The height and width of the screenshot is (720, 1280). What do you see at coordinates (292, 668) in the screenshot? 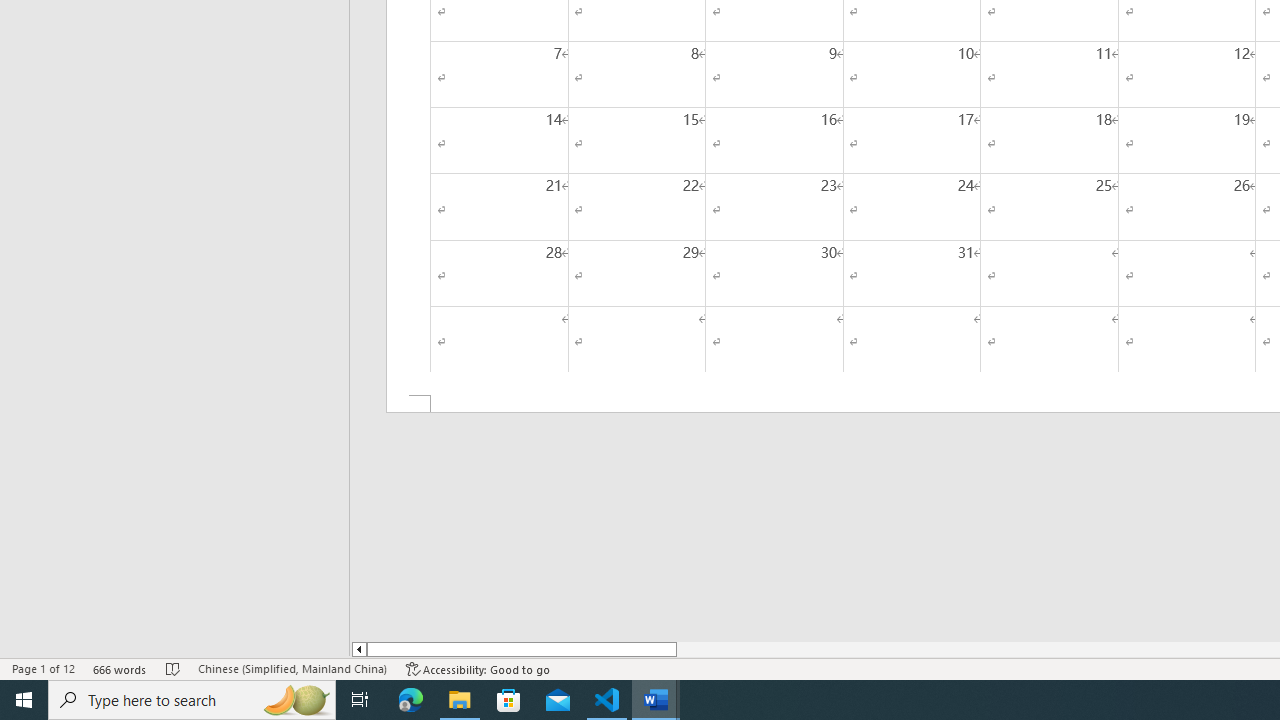
I see `Language Chinese (Simplified, Mainland China)` at bounding box center [292, 668].